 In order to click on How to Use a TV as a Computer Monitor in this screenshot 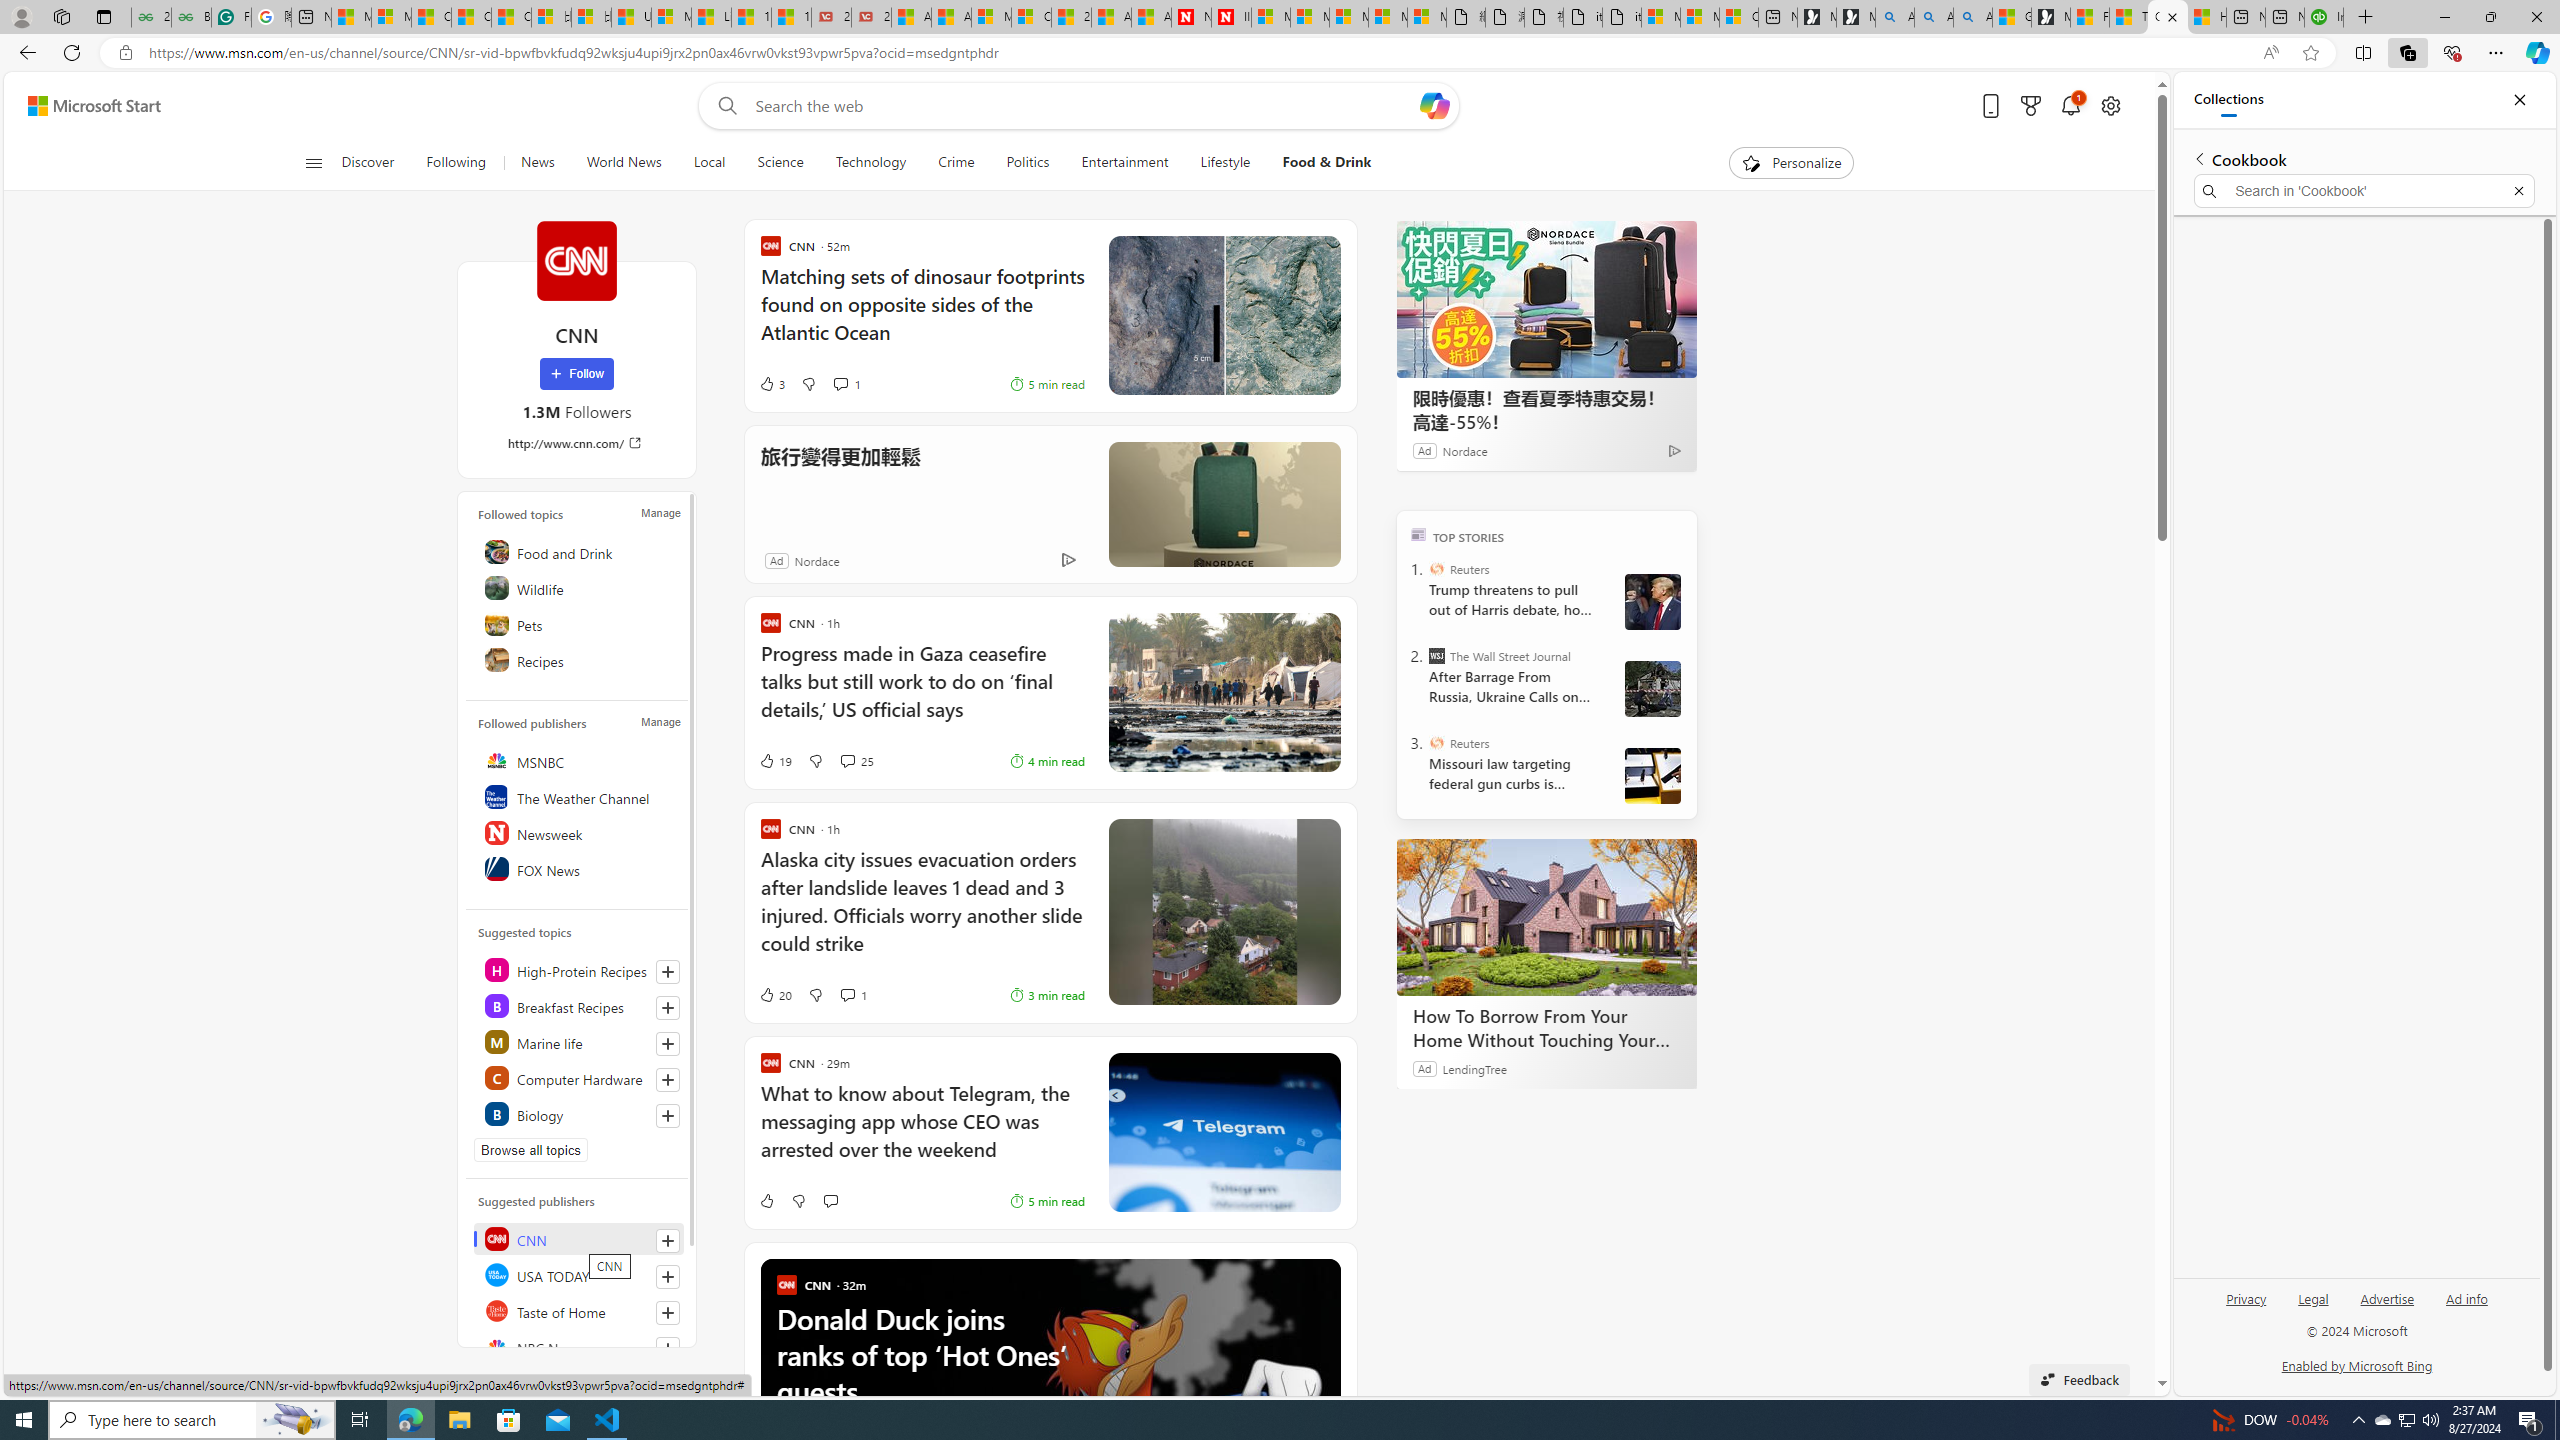, I will do `click(2206, 17)`.